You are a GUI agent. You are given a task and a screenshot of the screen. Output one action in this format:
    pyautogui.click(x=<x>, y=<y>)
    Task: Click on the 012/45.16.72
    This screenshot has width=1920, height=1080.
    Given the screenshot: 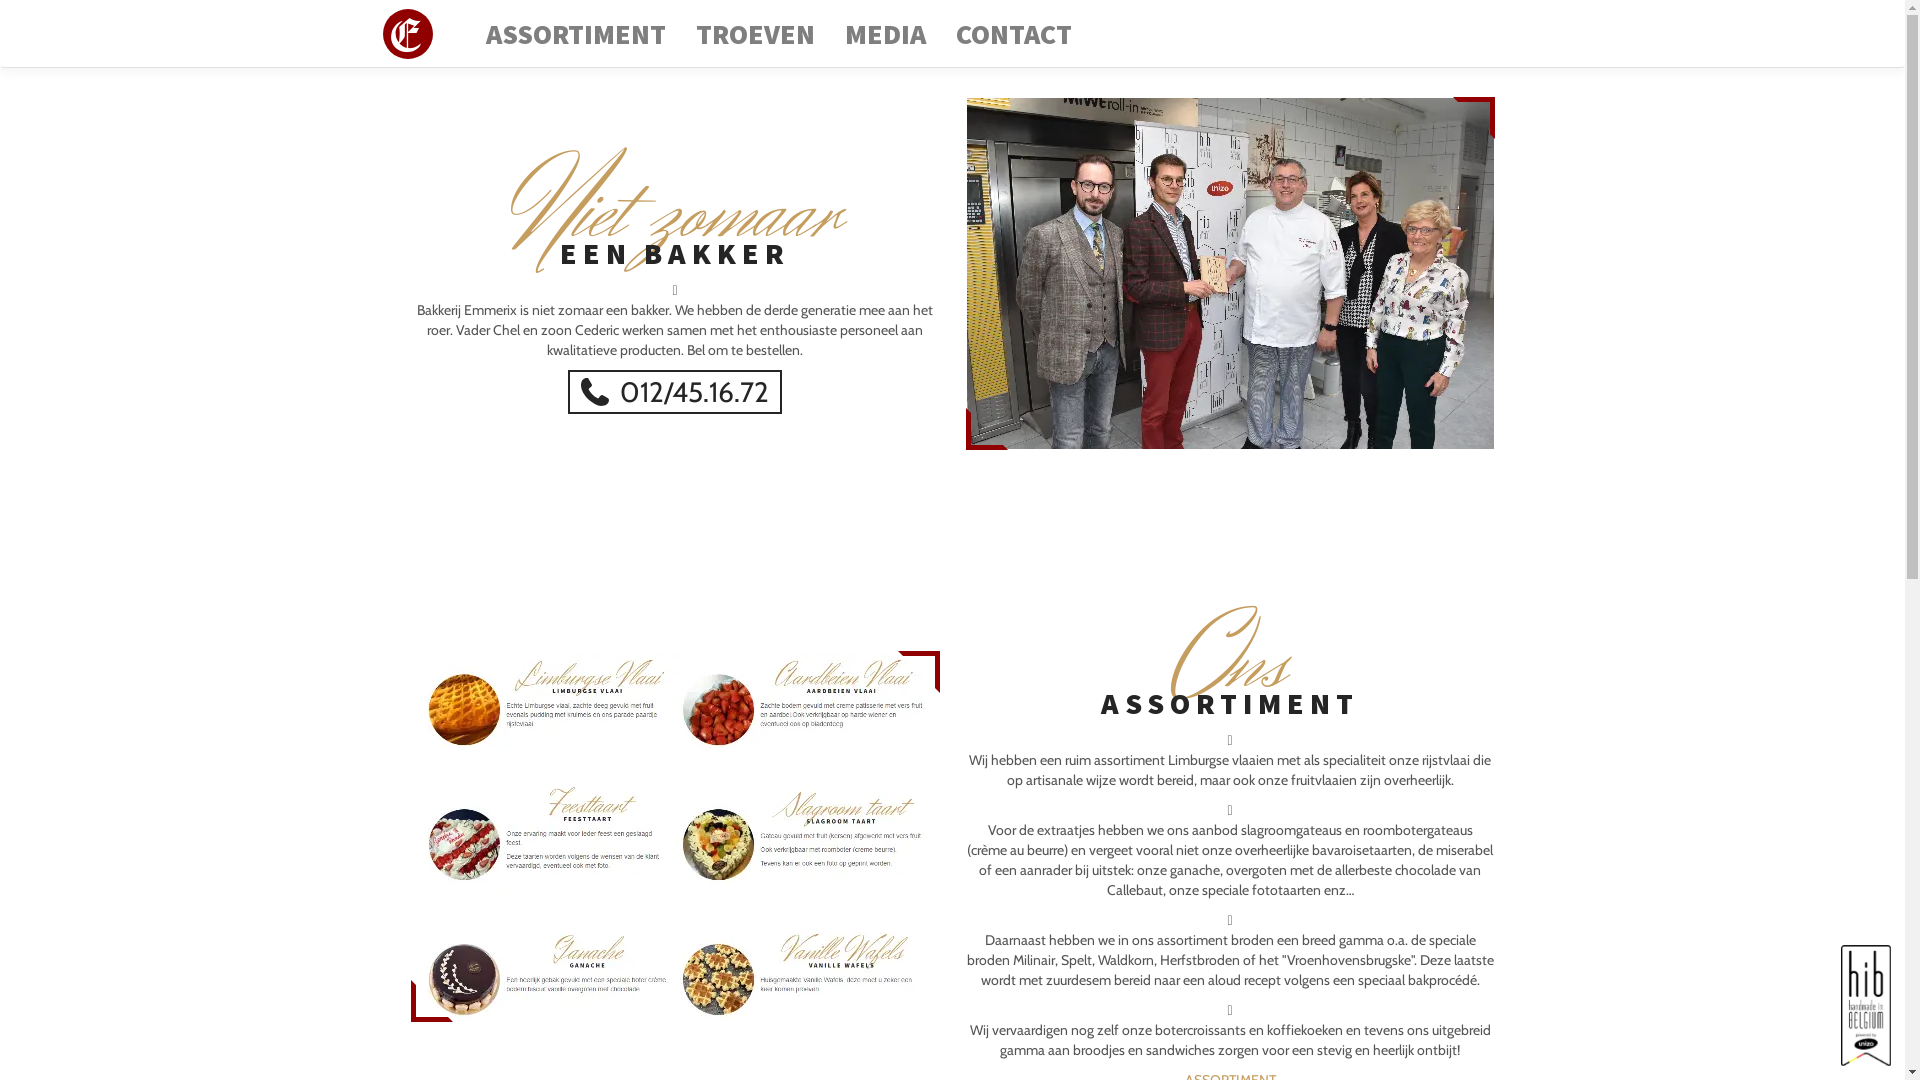 What is the action you would take?
    pyautogui.click(x=676, y=392)
    